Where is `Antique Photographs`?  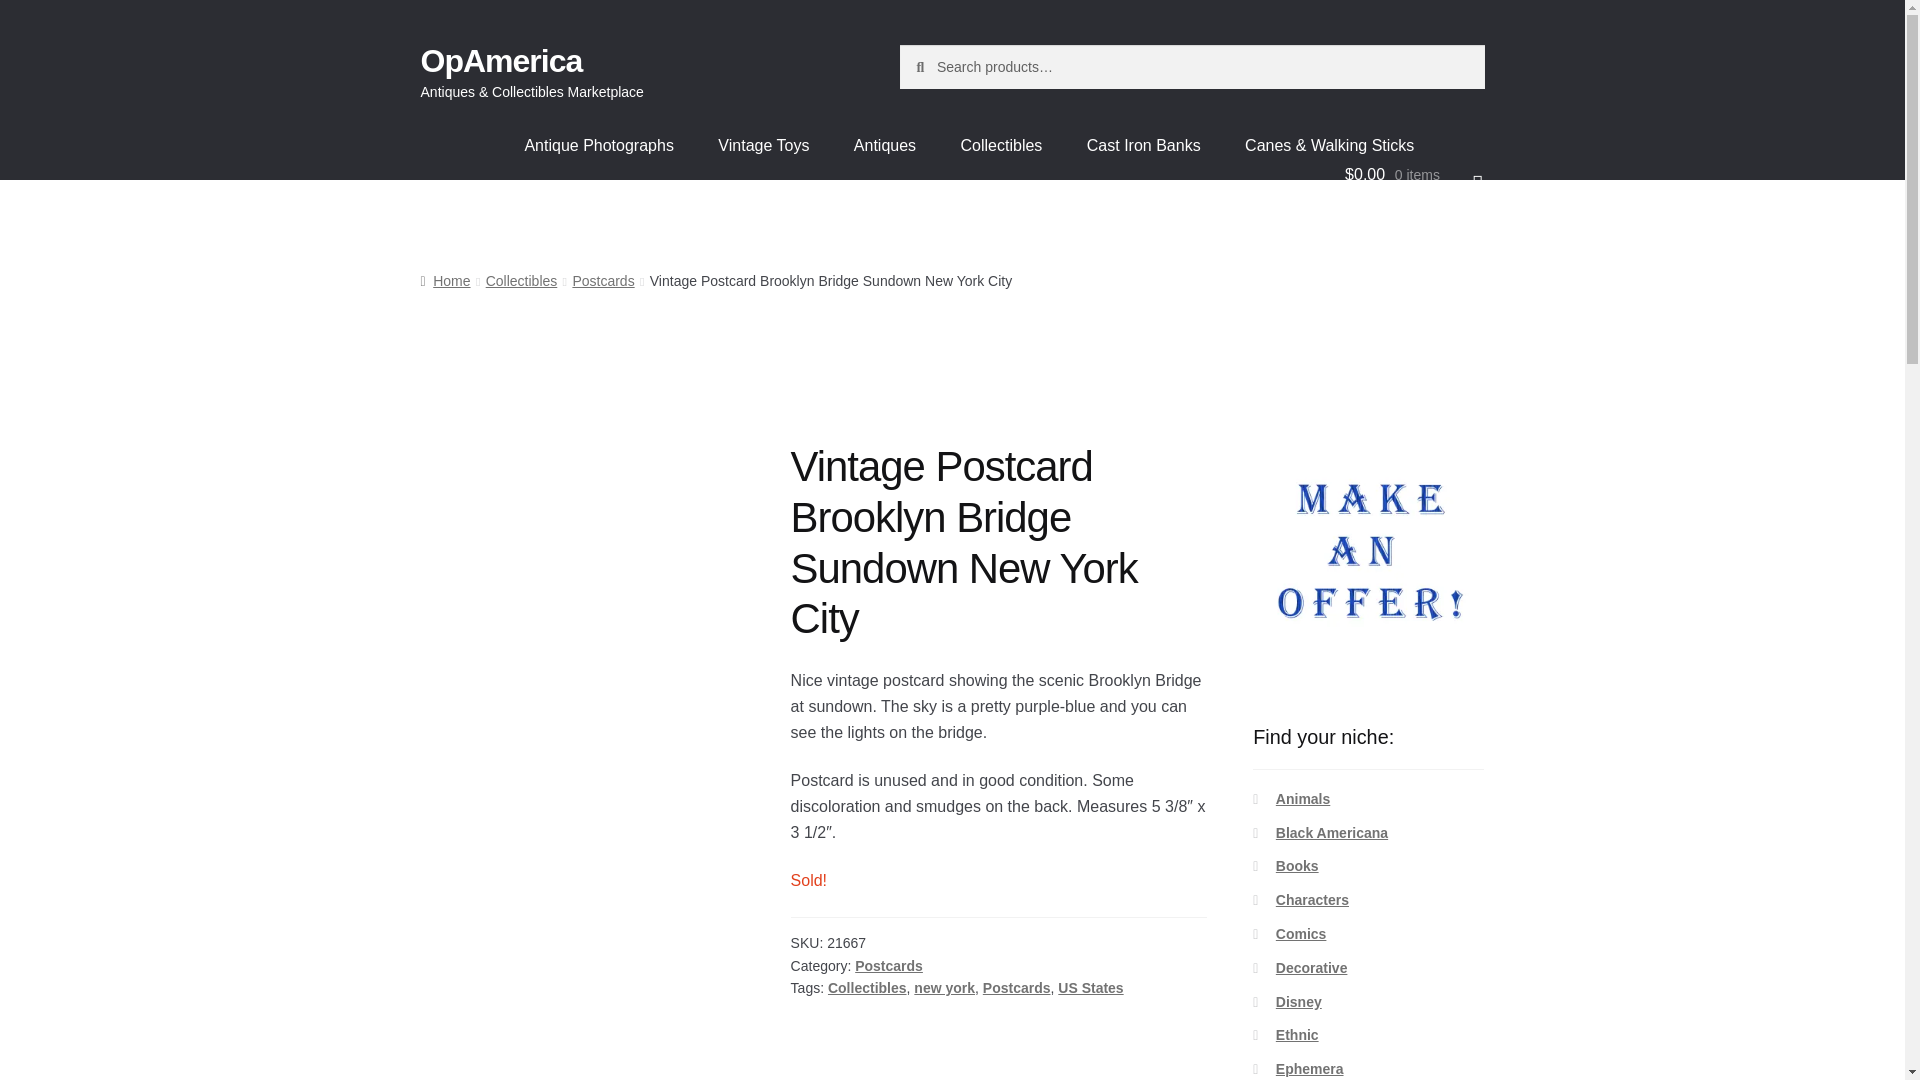 Antique Photographs is located at coordinates (598, 146).